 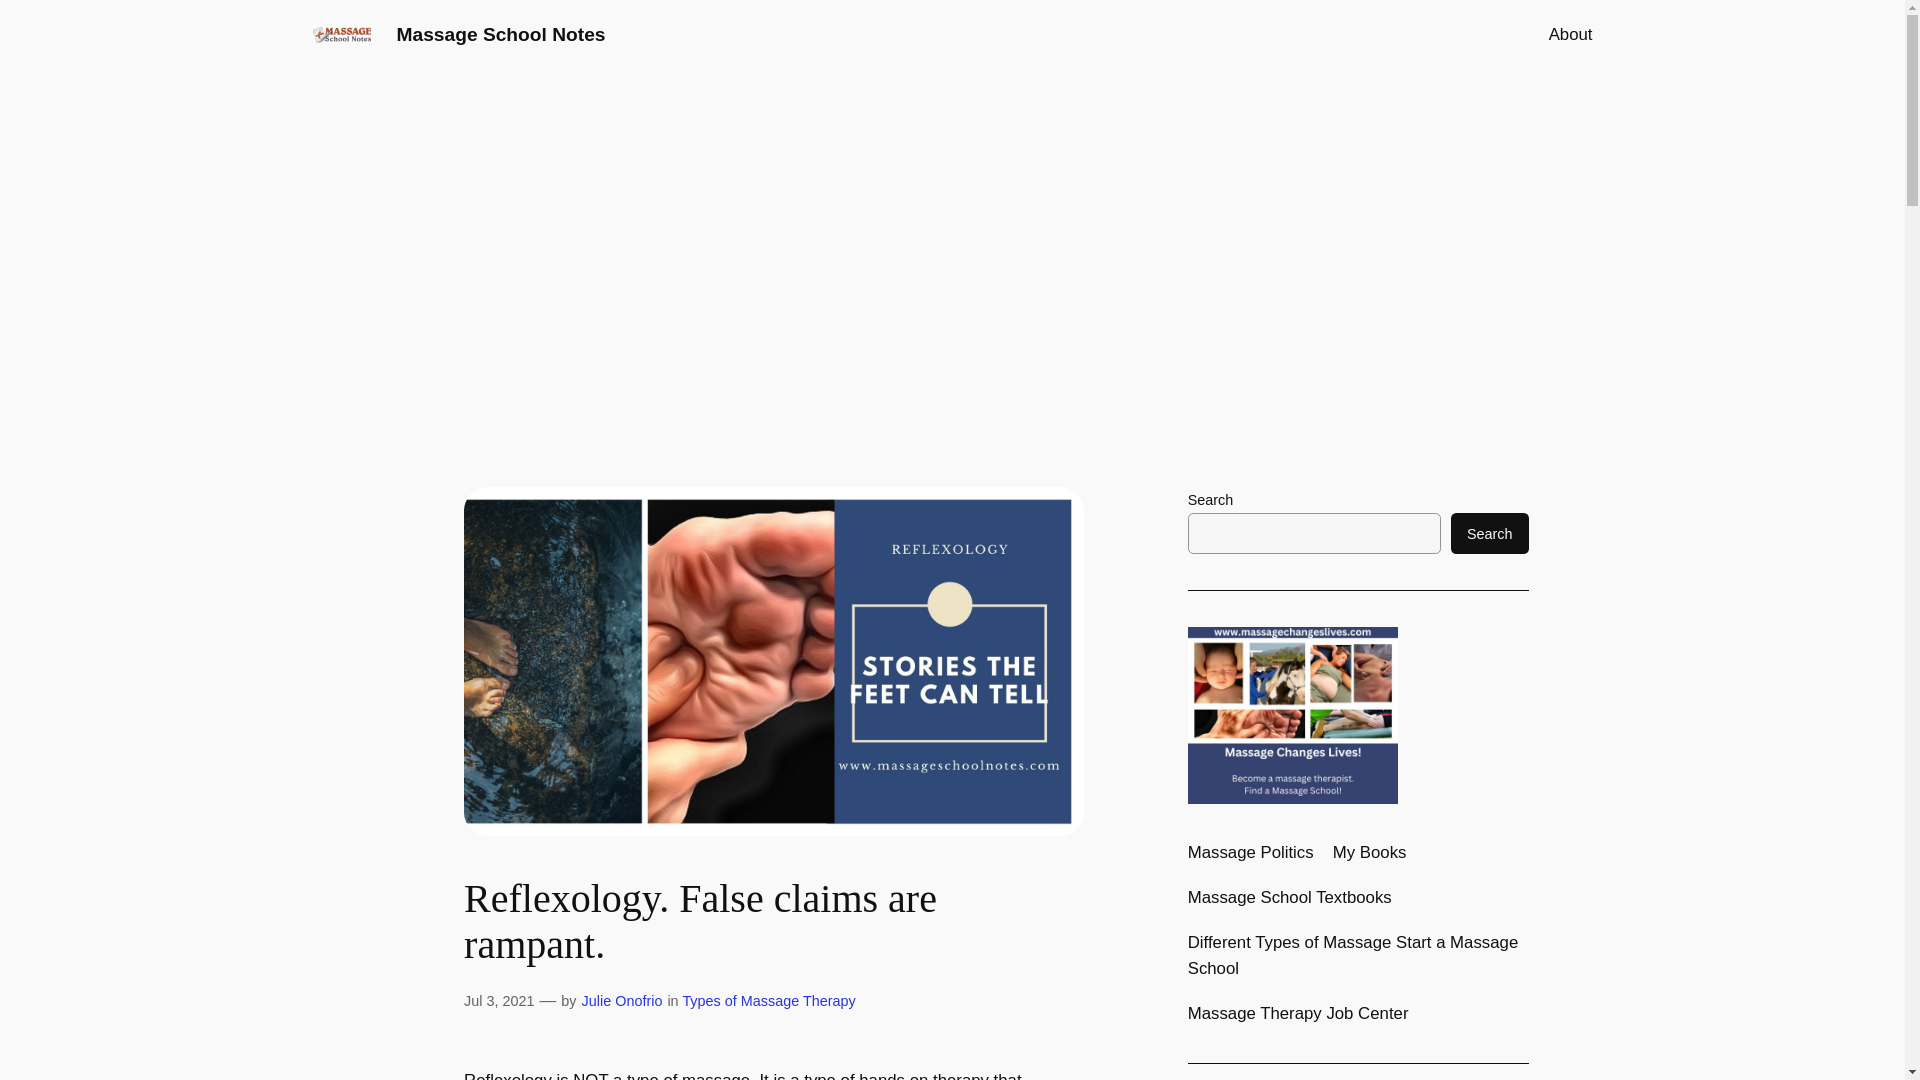 I want to click on Jul 3, 2021, so click(x=498, y=1000).